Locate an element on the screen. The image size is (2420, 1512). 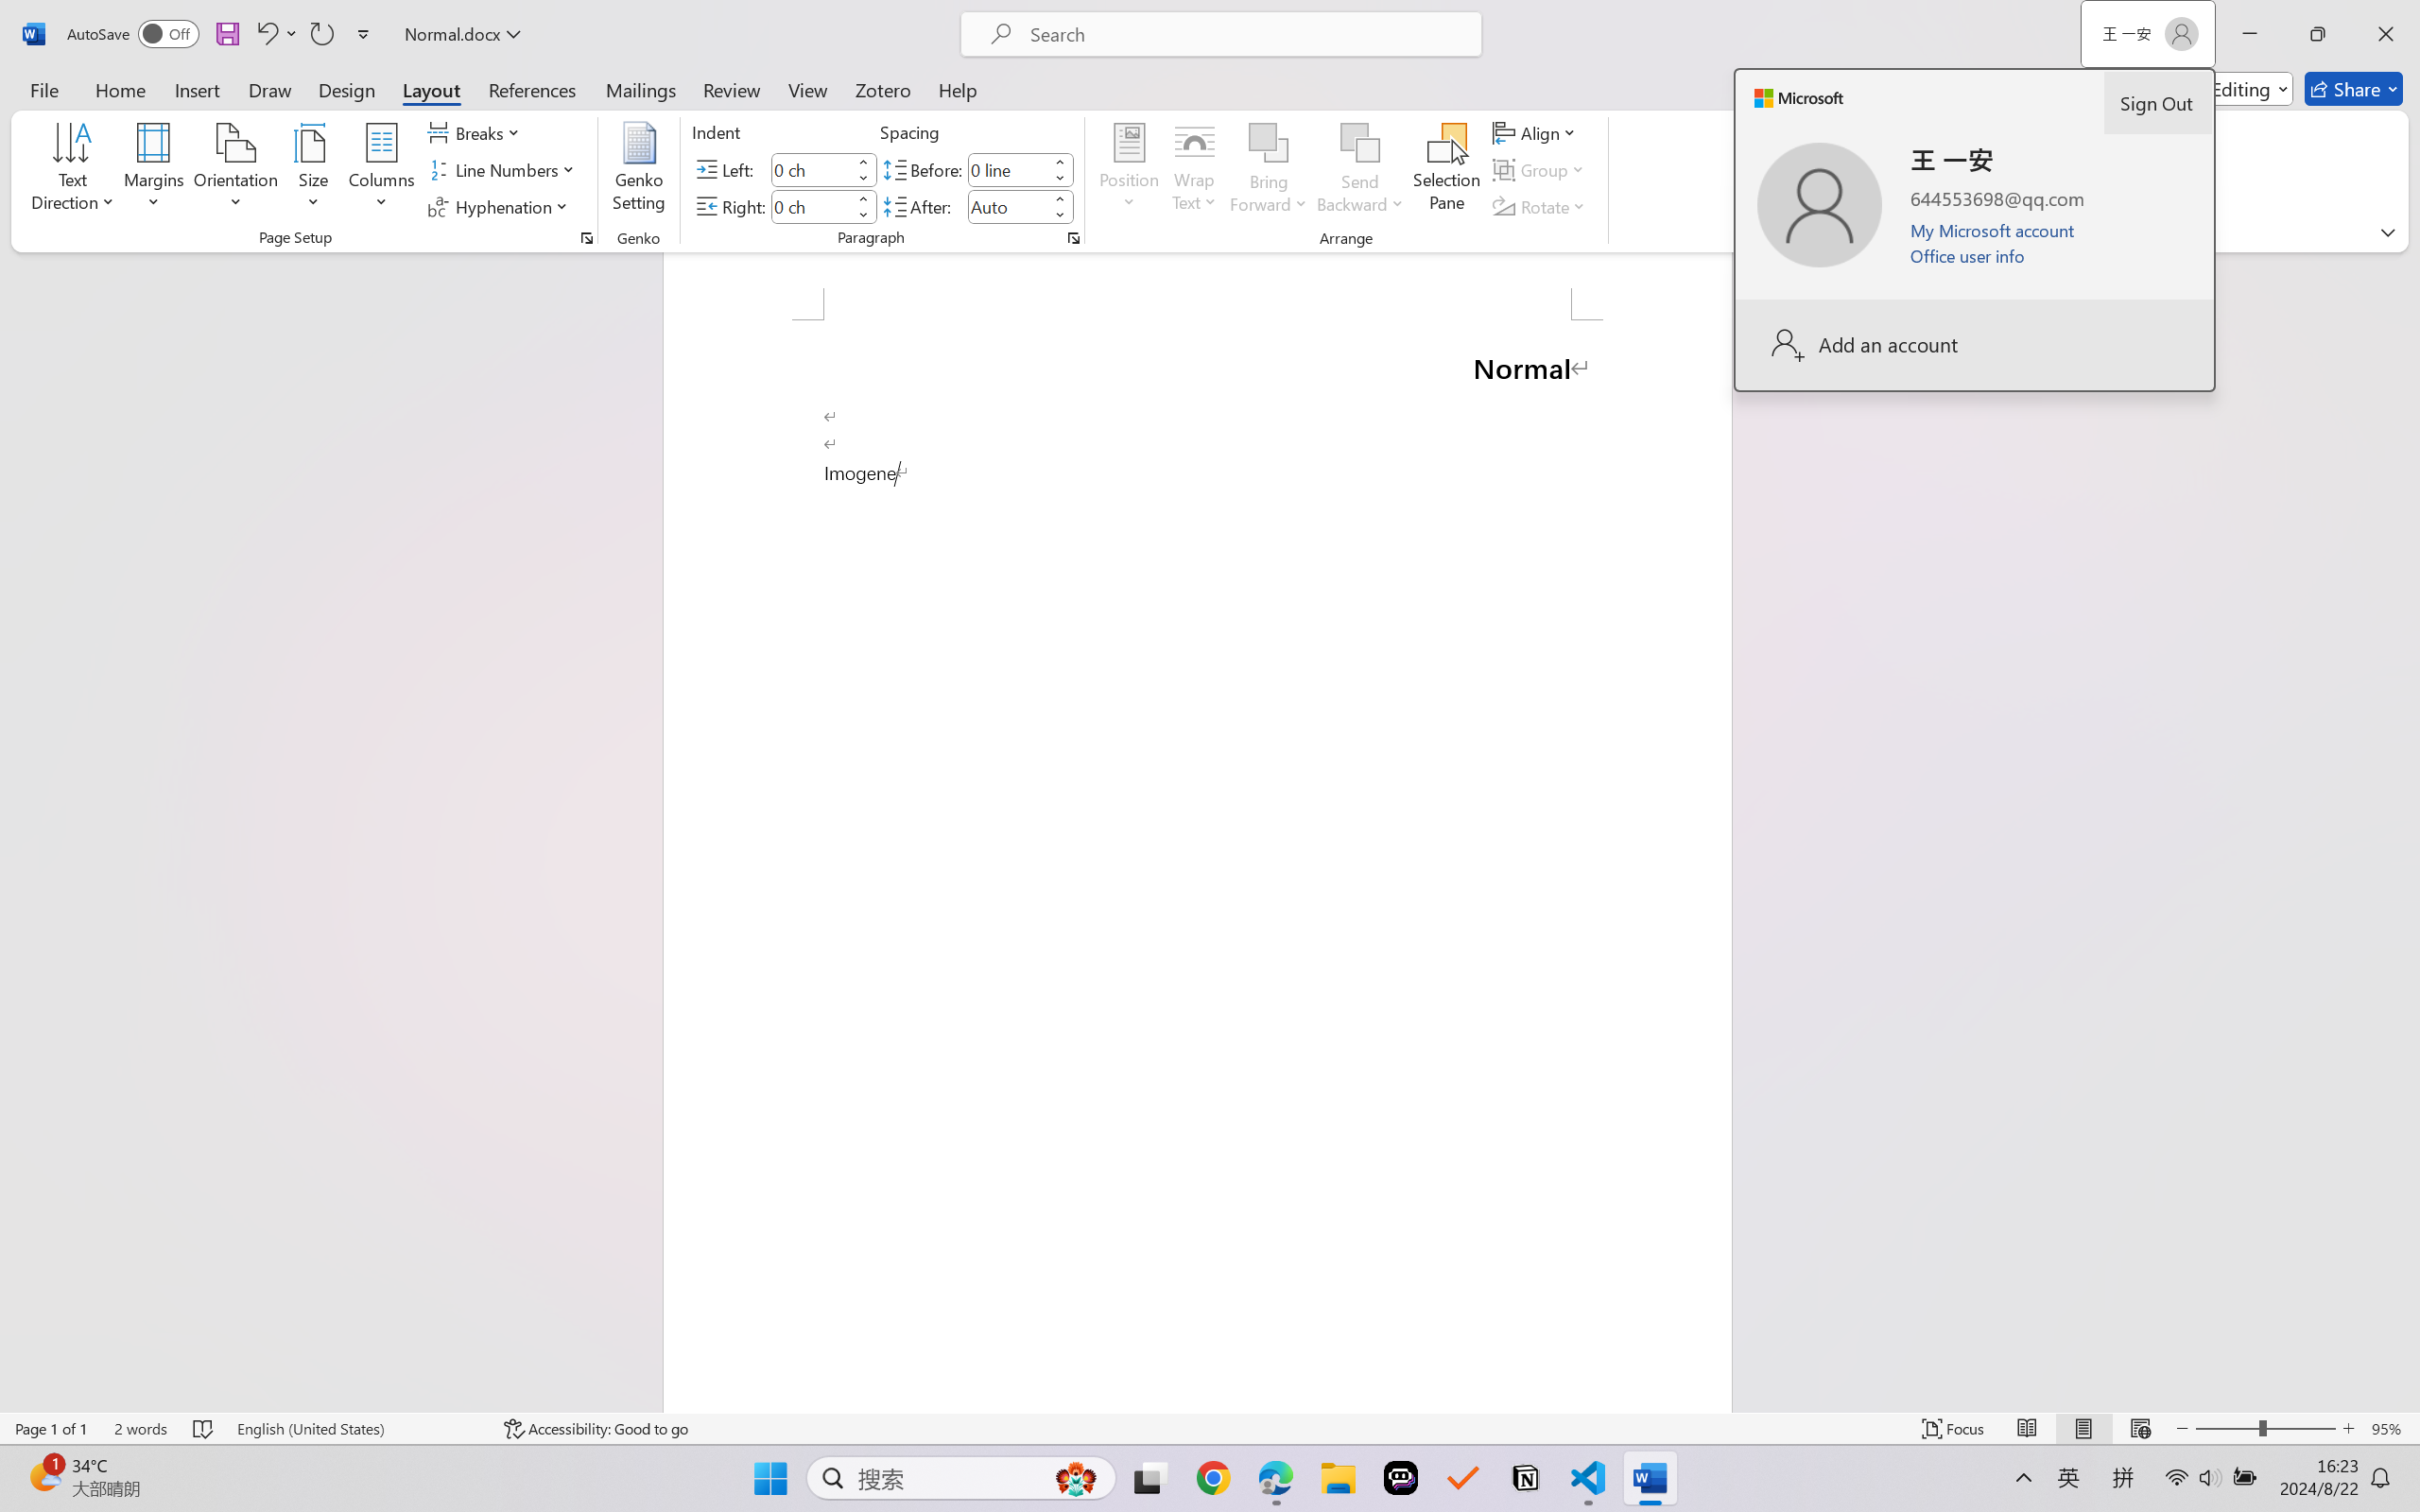
Notion is located at coordinates (1526, 1478).